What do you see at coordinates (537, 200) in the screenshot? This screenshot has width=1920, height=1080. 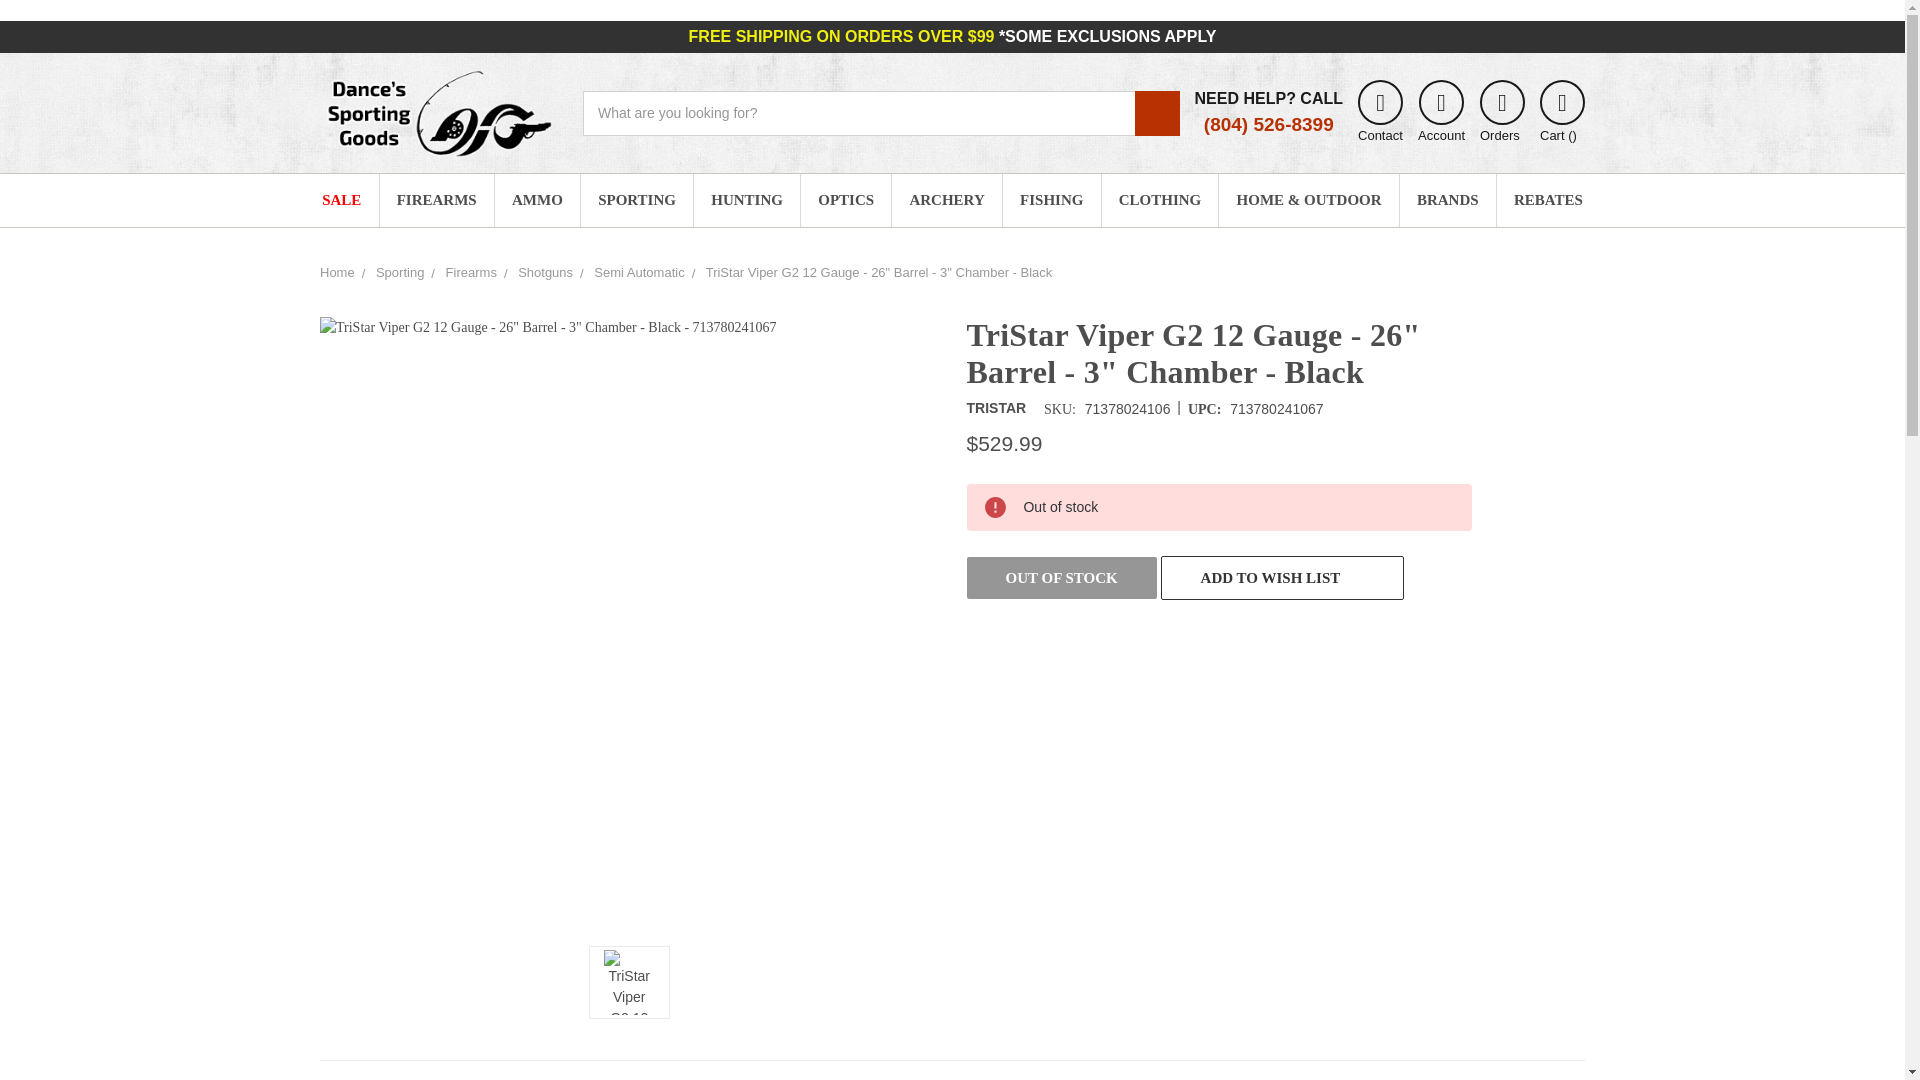 I see `AMMO` at bounding box center [537, 200].